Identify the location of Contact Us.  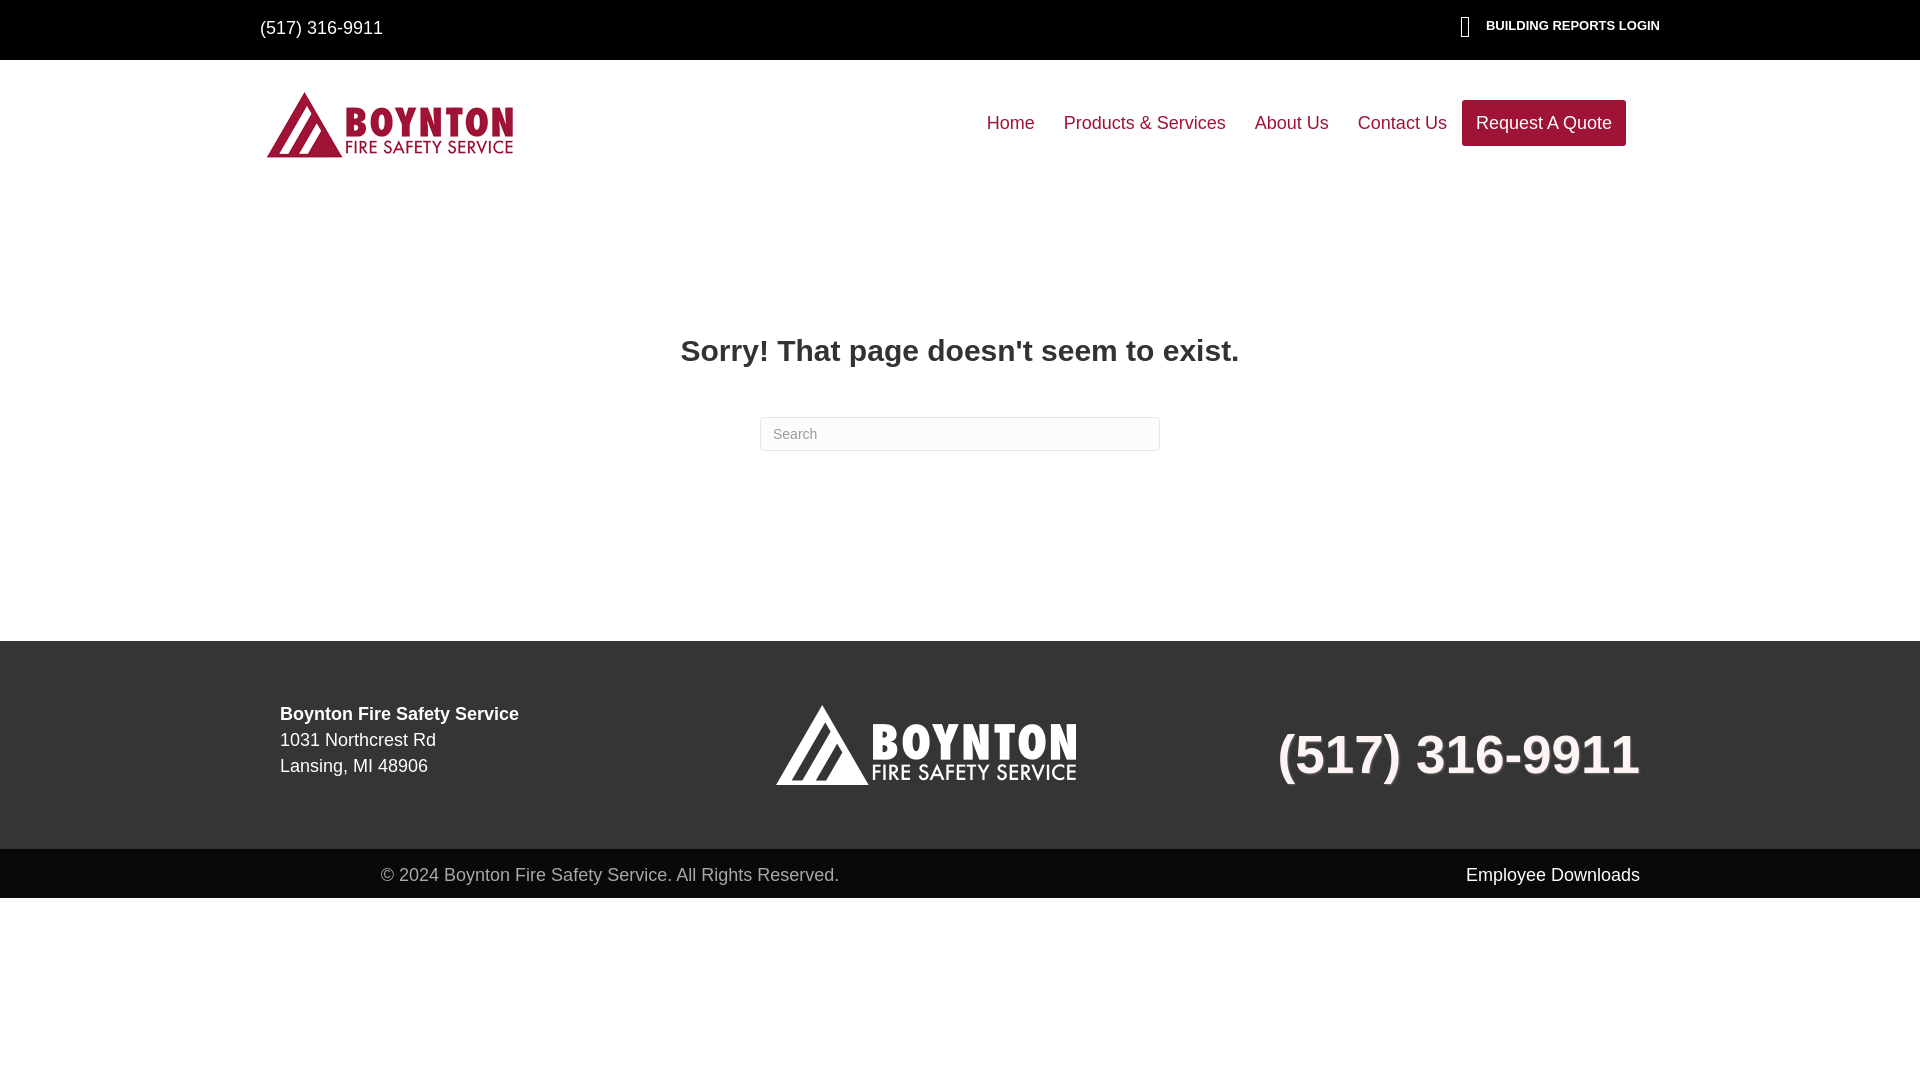
(1402, 122).